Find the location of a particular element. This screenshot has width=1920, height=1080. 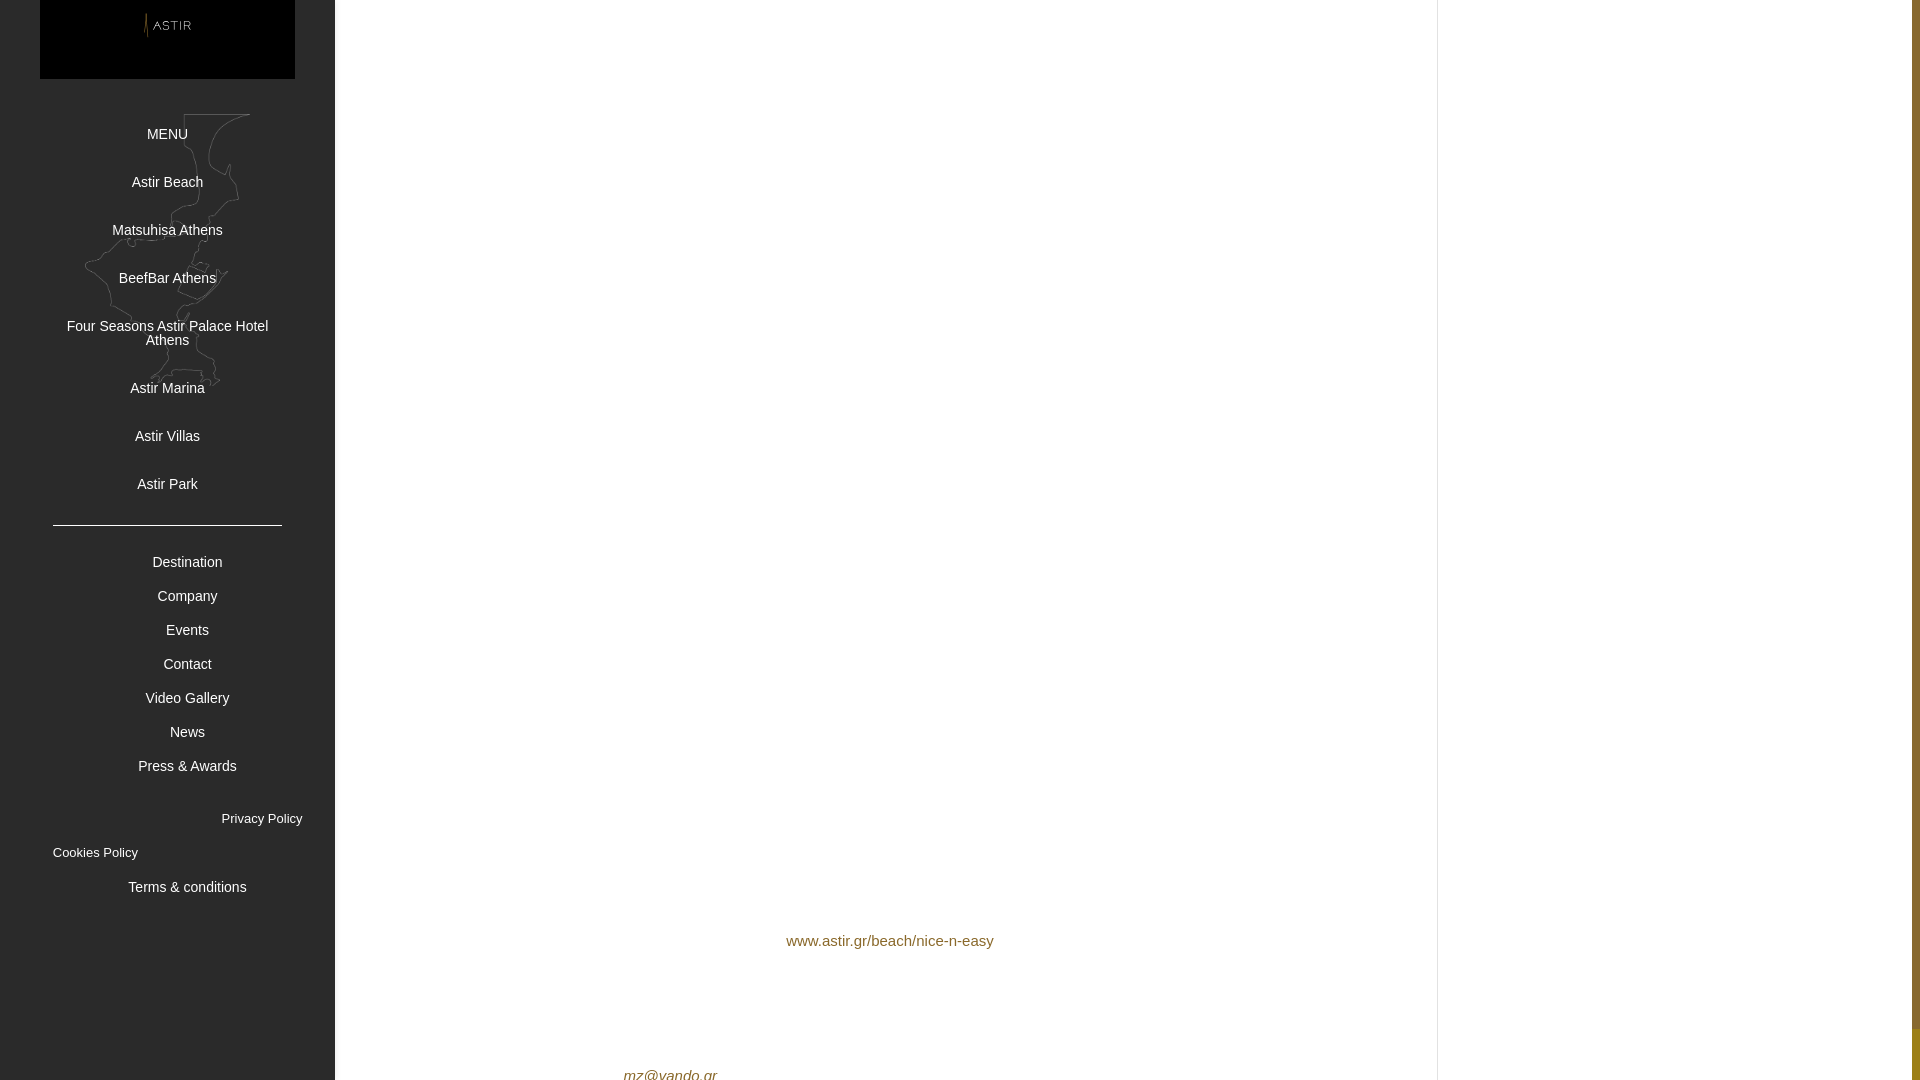

MENU is located at coordinates (188, 136).